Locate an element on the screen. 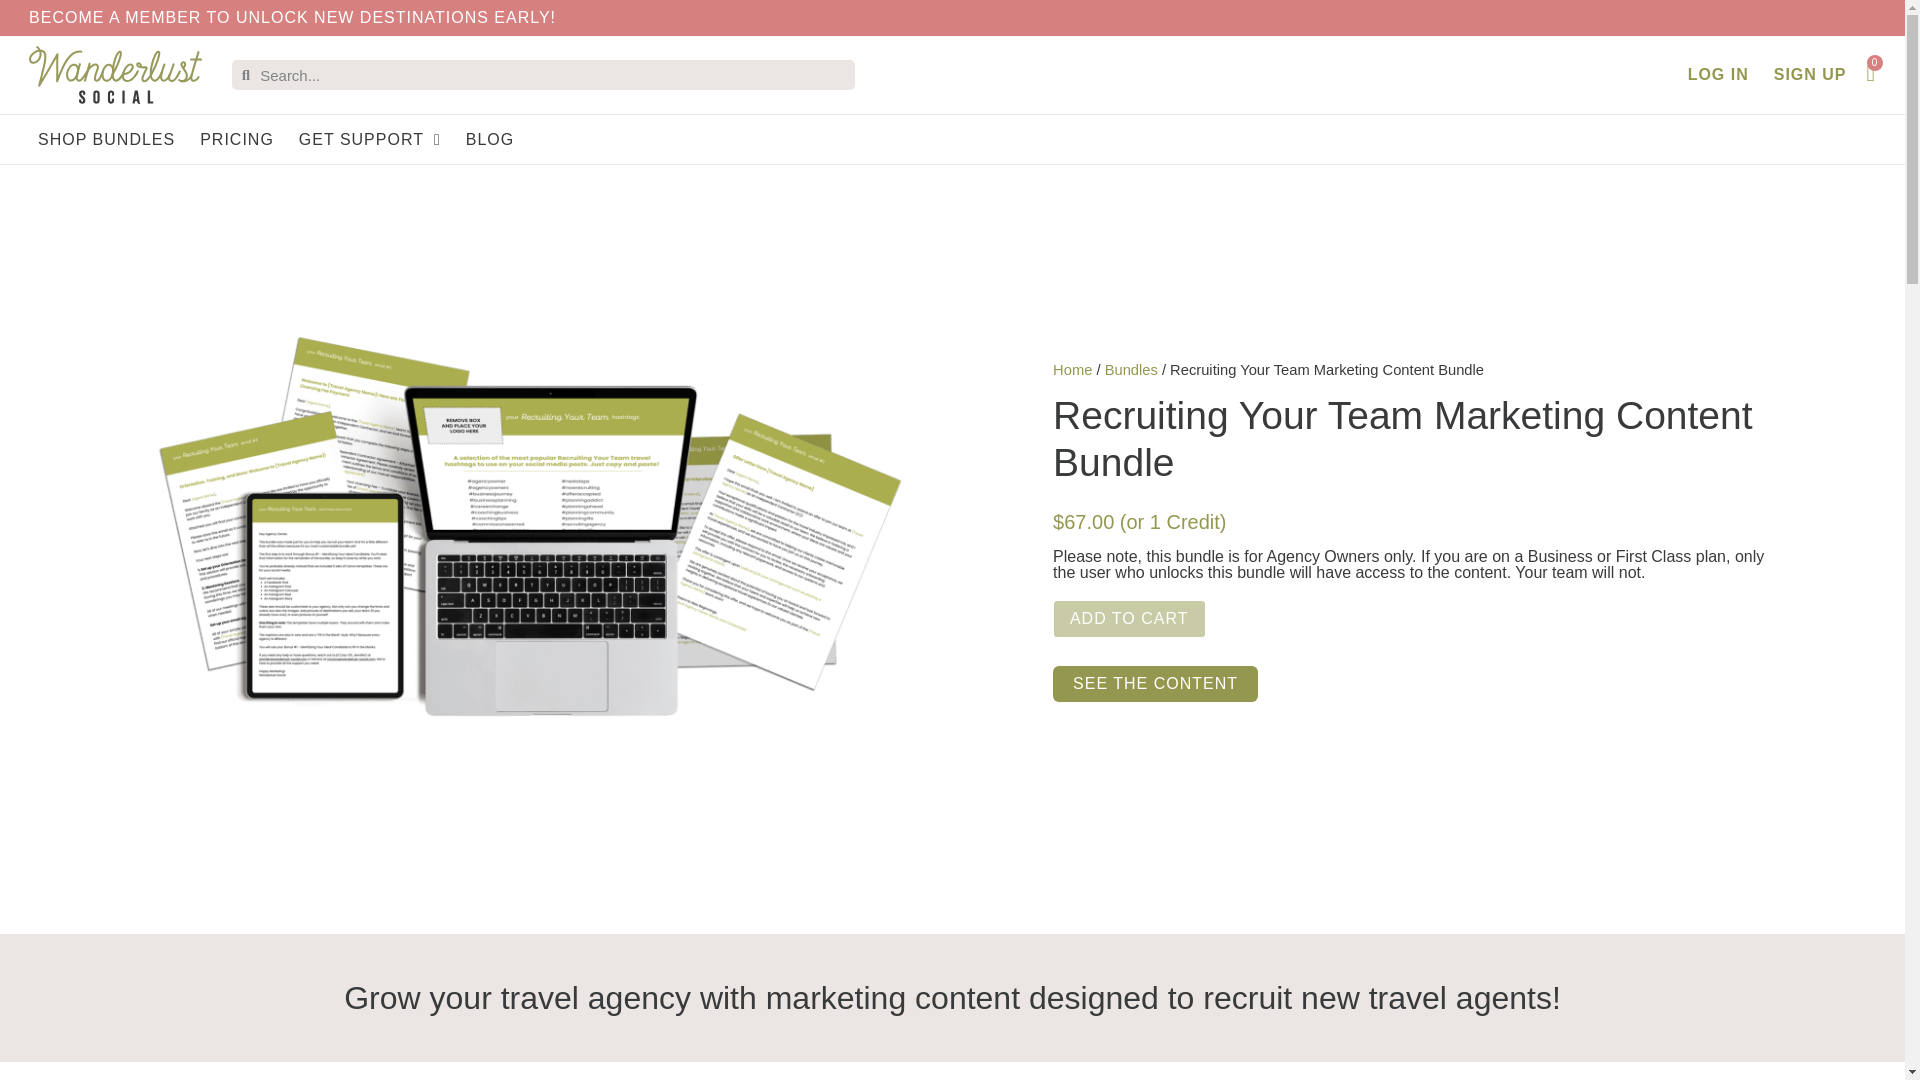  SHOP BUNDLES is located at coordinates (106, 140).